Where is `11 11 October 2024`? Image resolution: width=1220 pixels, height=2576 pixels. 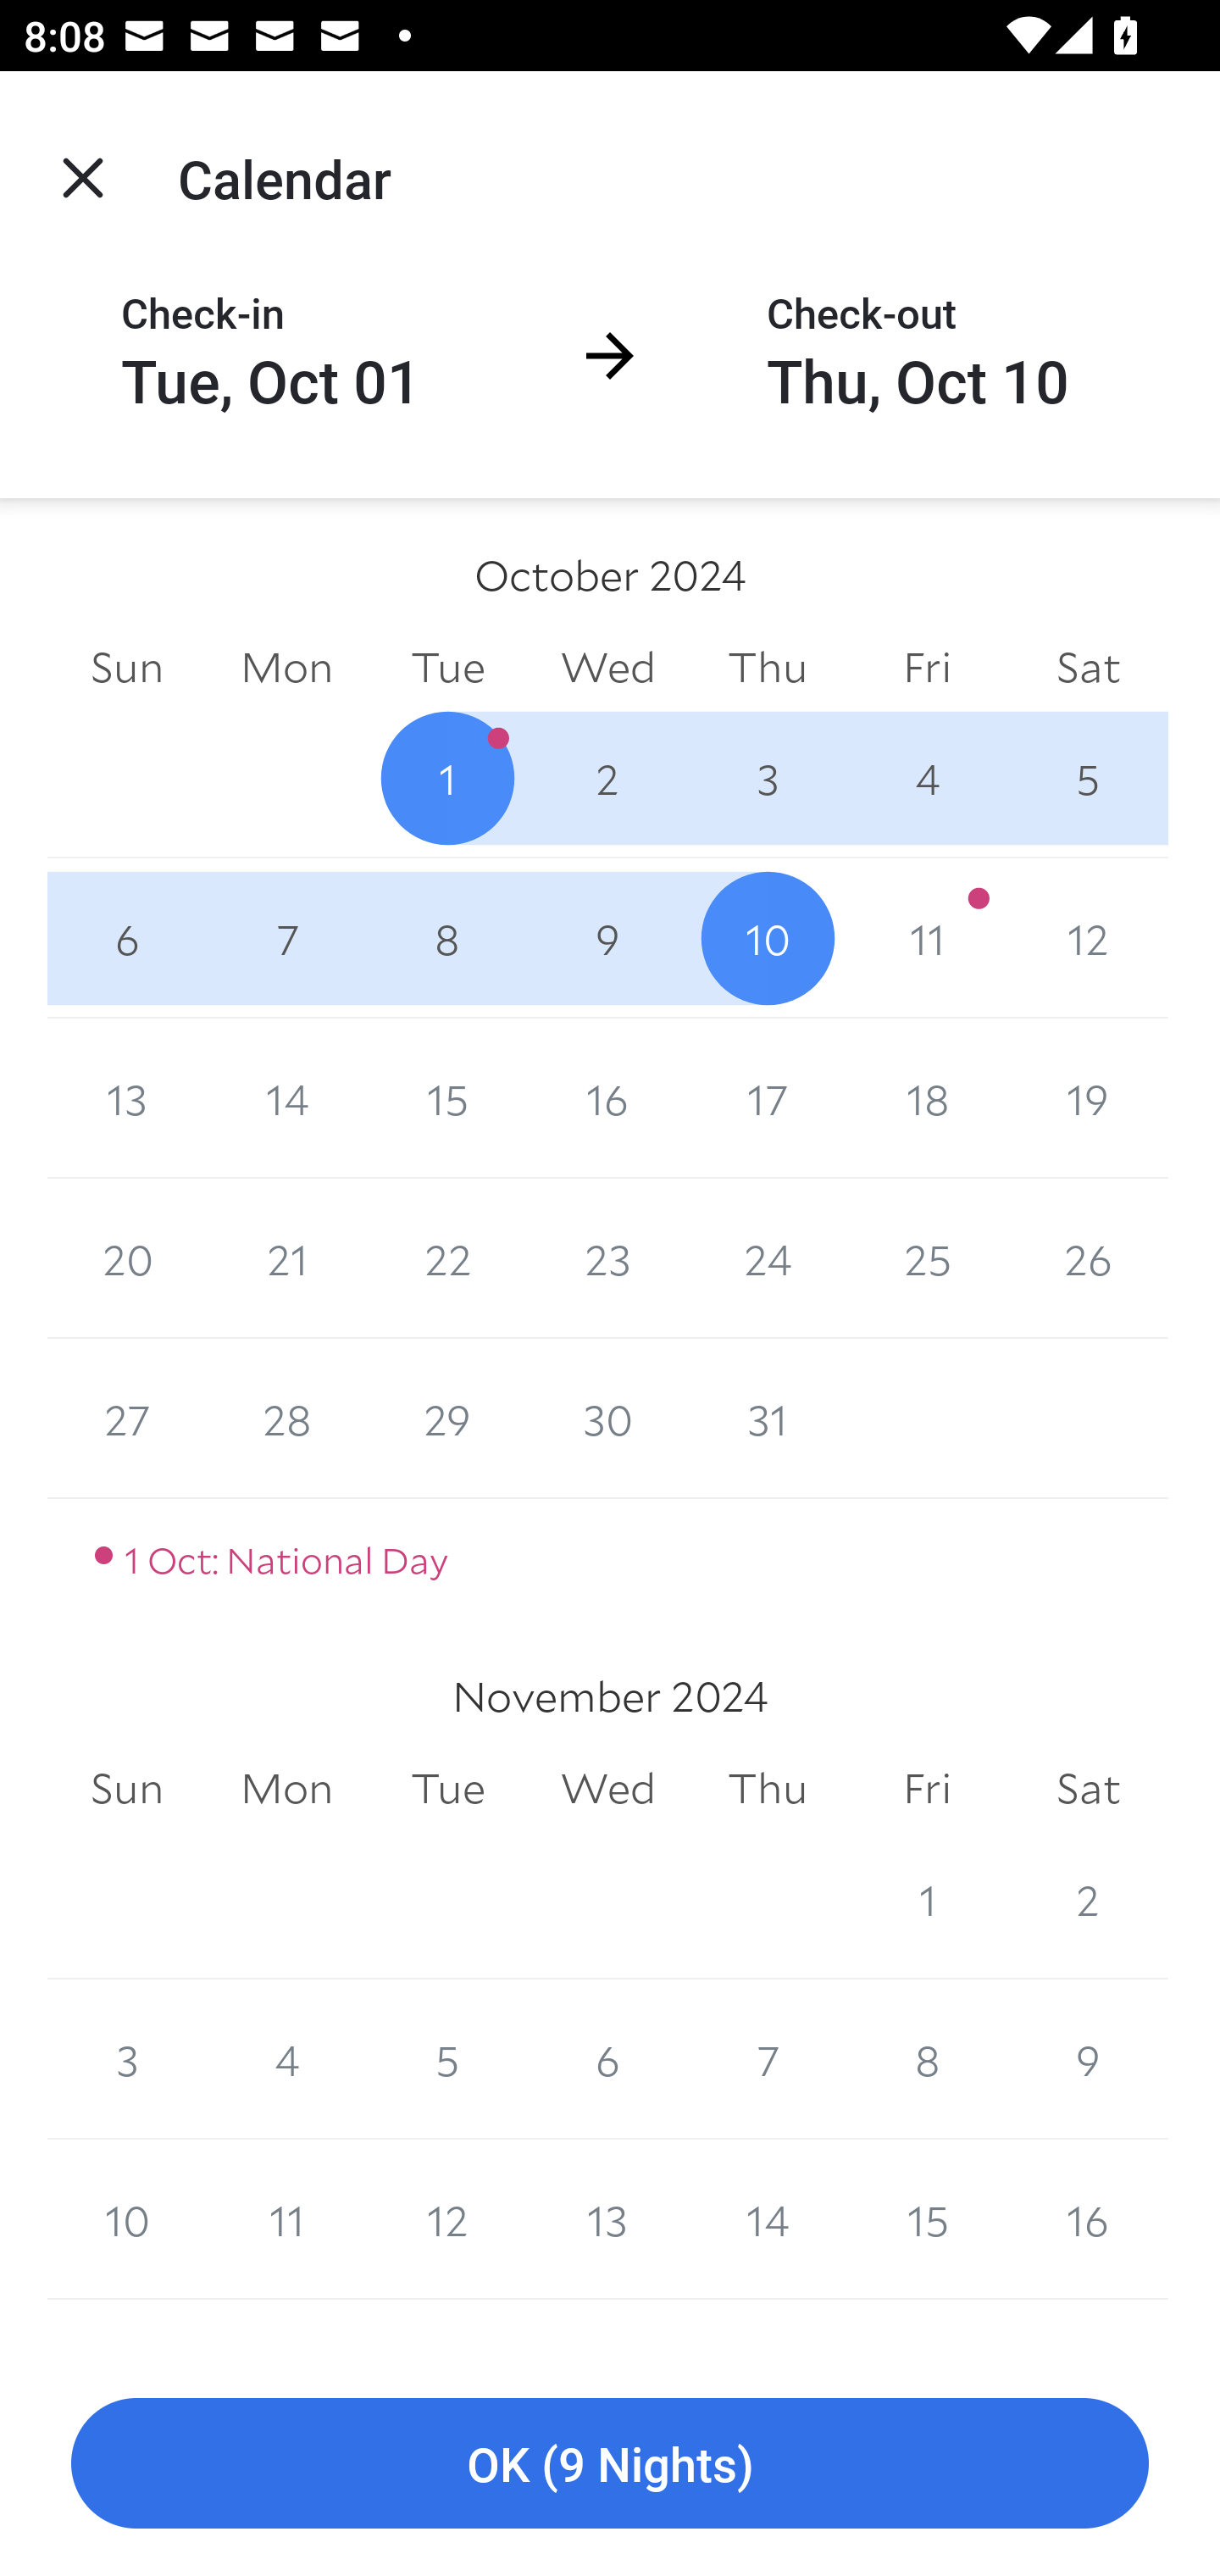 11 11 October 2024 is located at coordinates (927, 937).